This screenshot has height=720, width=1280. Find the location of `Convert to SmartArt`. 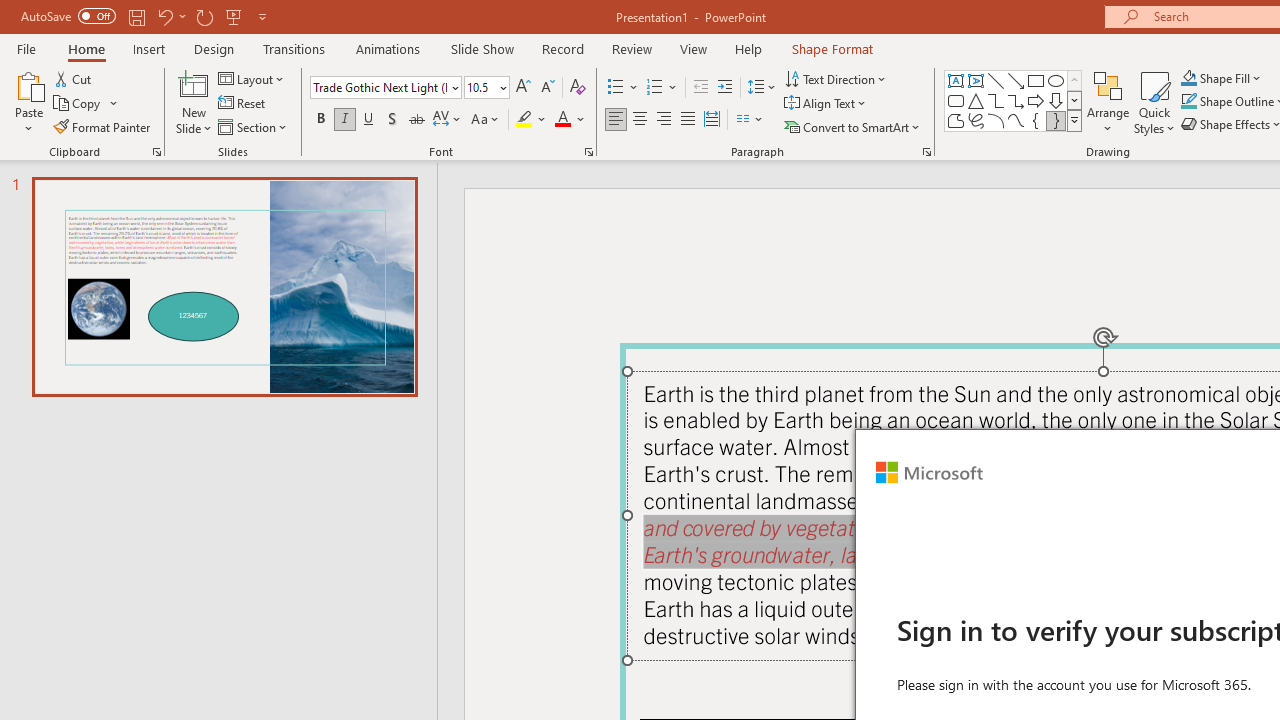

Convert to SmartArt is located at coordinates (853, 126).